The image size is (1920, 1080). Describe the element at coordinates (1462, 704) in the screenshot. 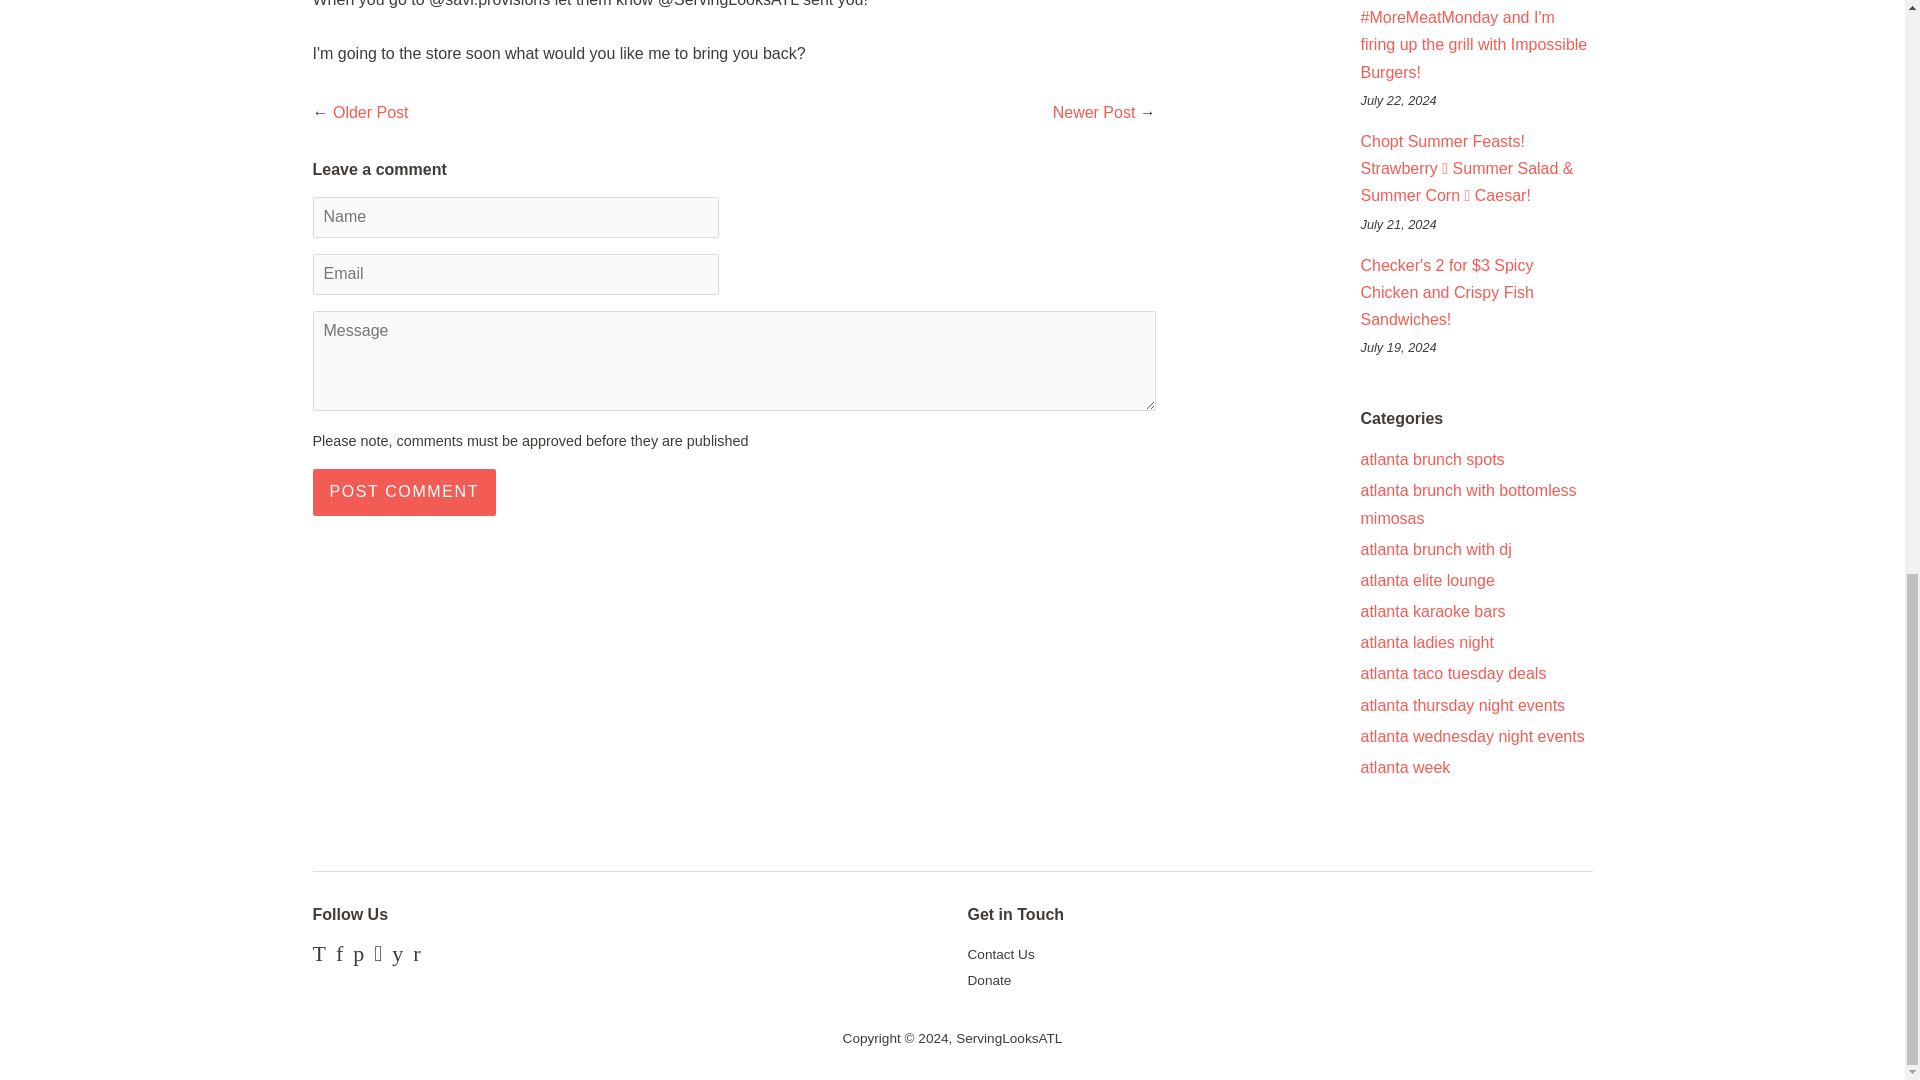

I see `Show articles tagged atlanta thursday night events` at that location.